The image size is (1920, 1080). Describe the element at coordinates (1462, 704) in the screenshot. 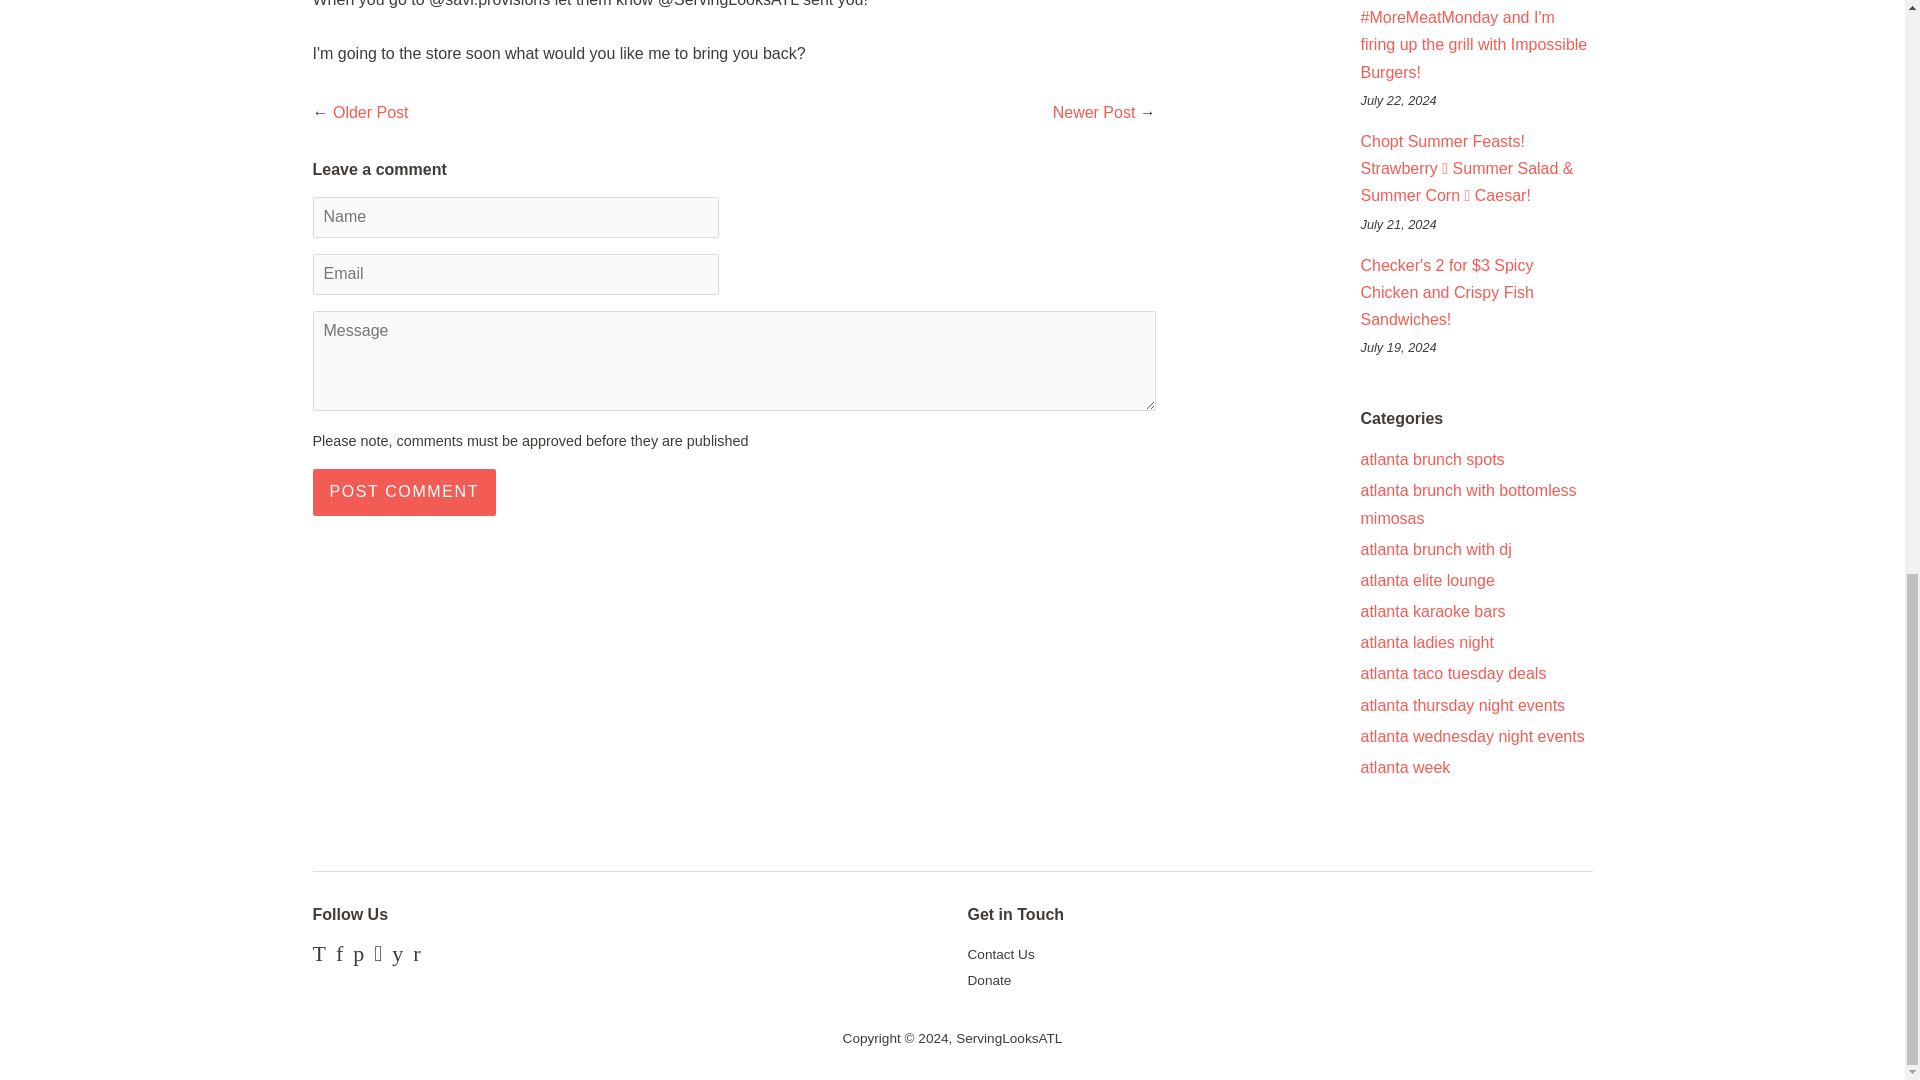

I see `Show articles tagged atlanta thursday night events` at that location.